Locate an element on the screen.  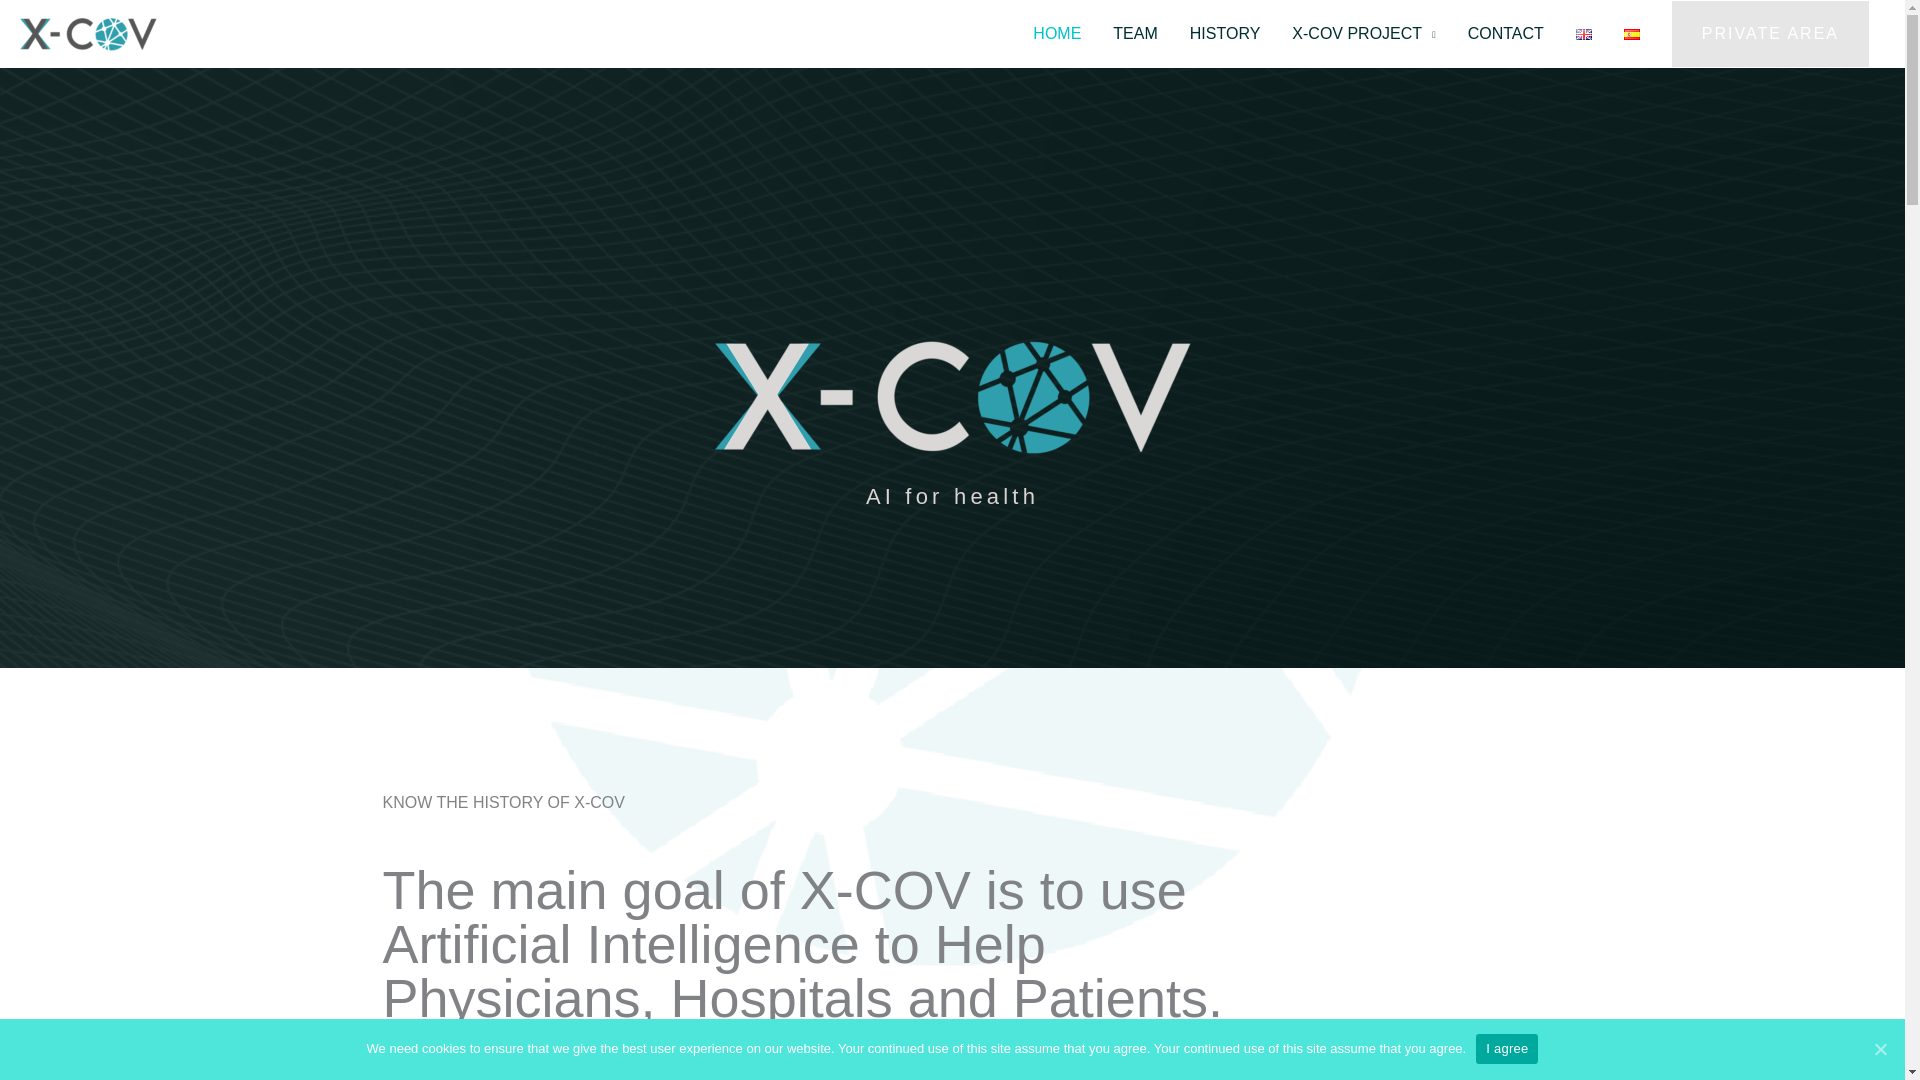
TEAM is located at coordinates (1134, 34).